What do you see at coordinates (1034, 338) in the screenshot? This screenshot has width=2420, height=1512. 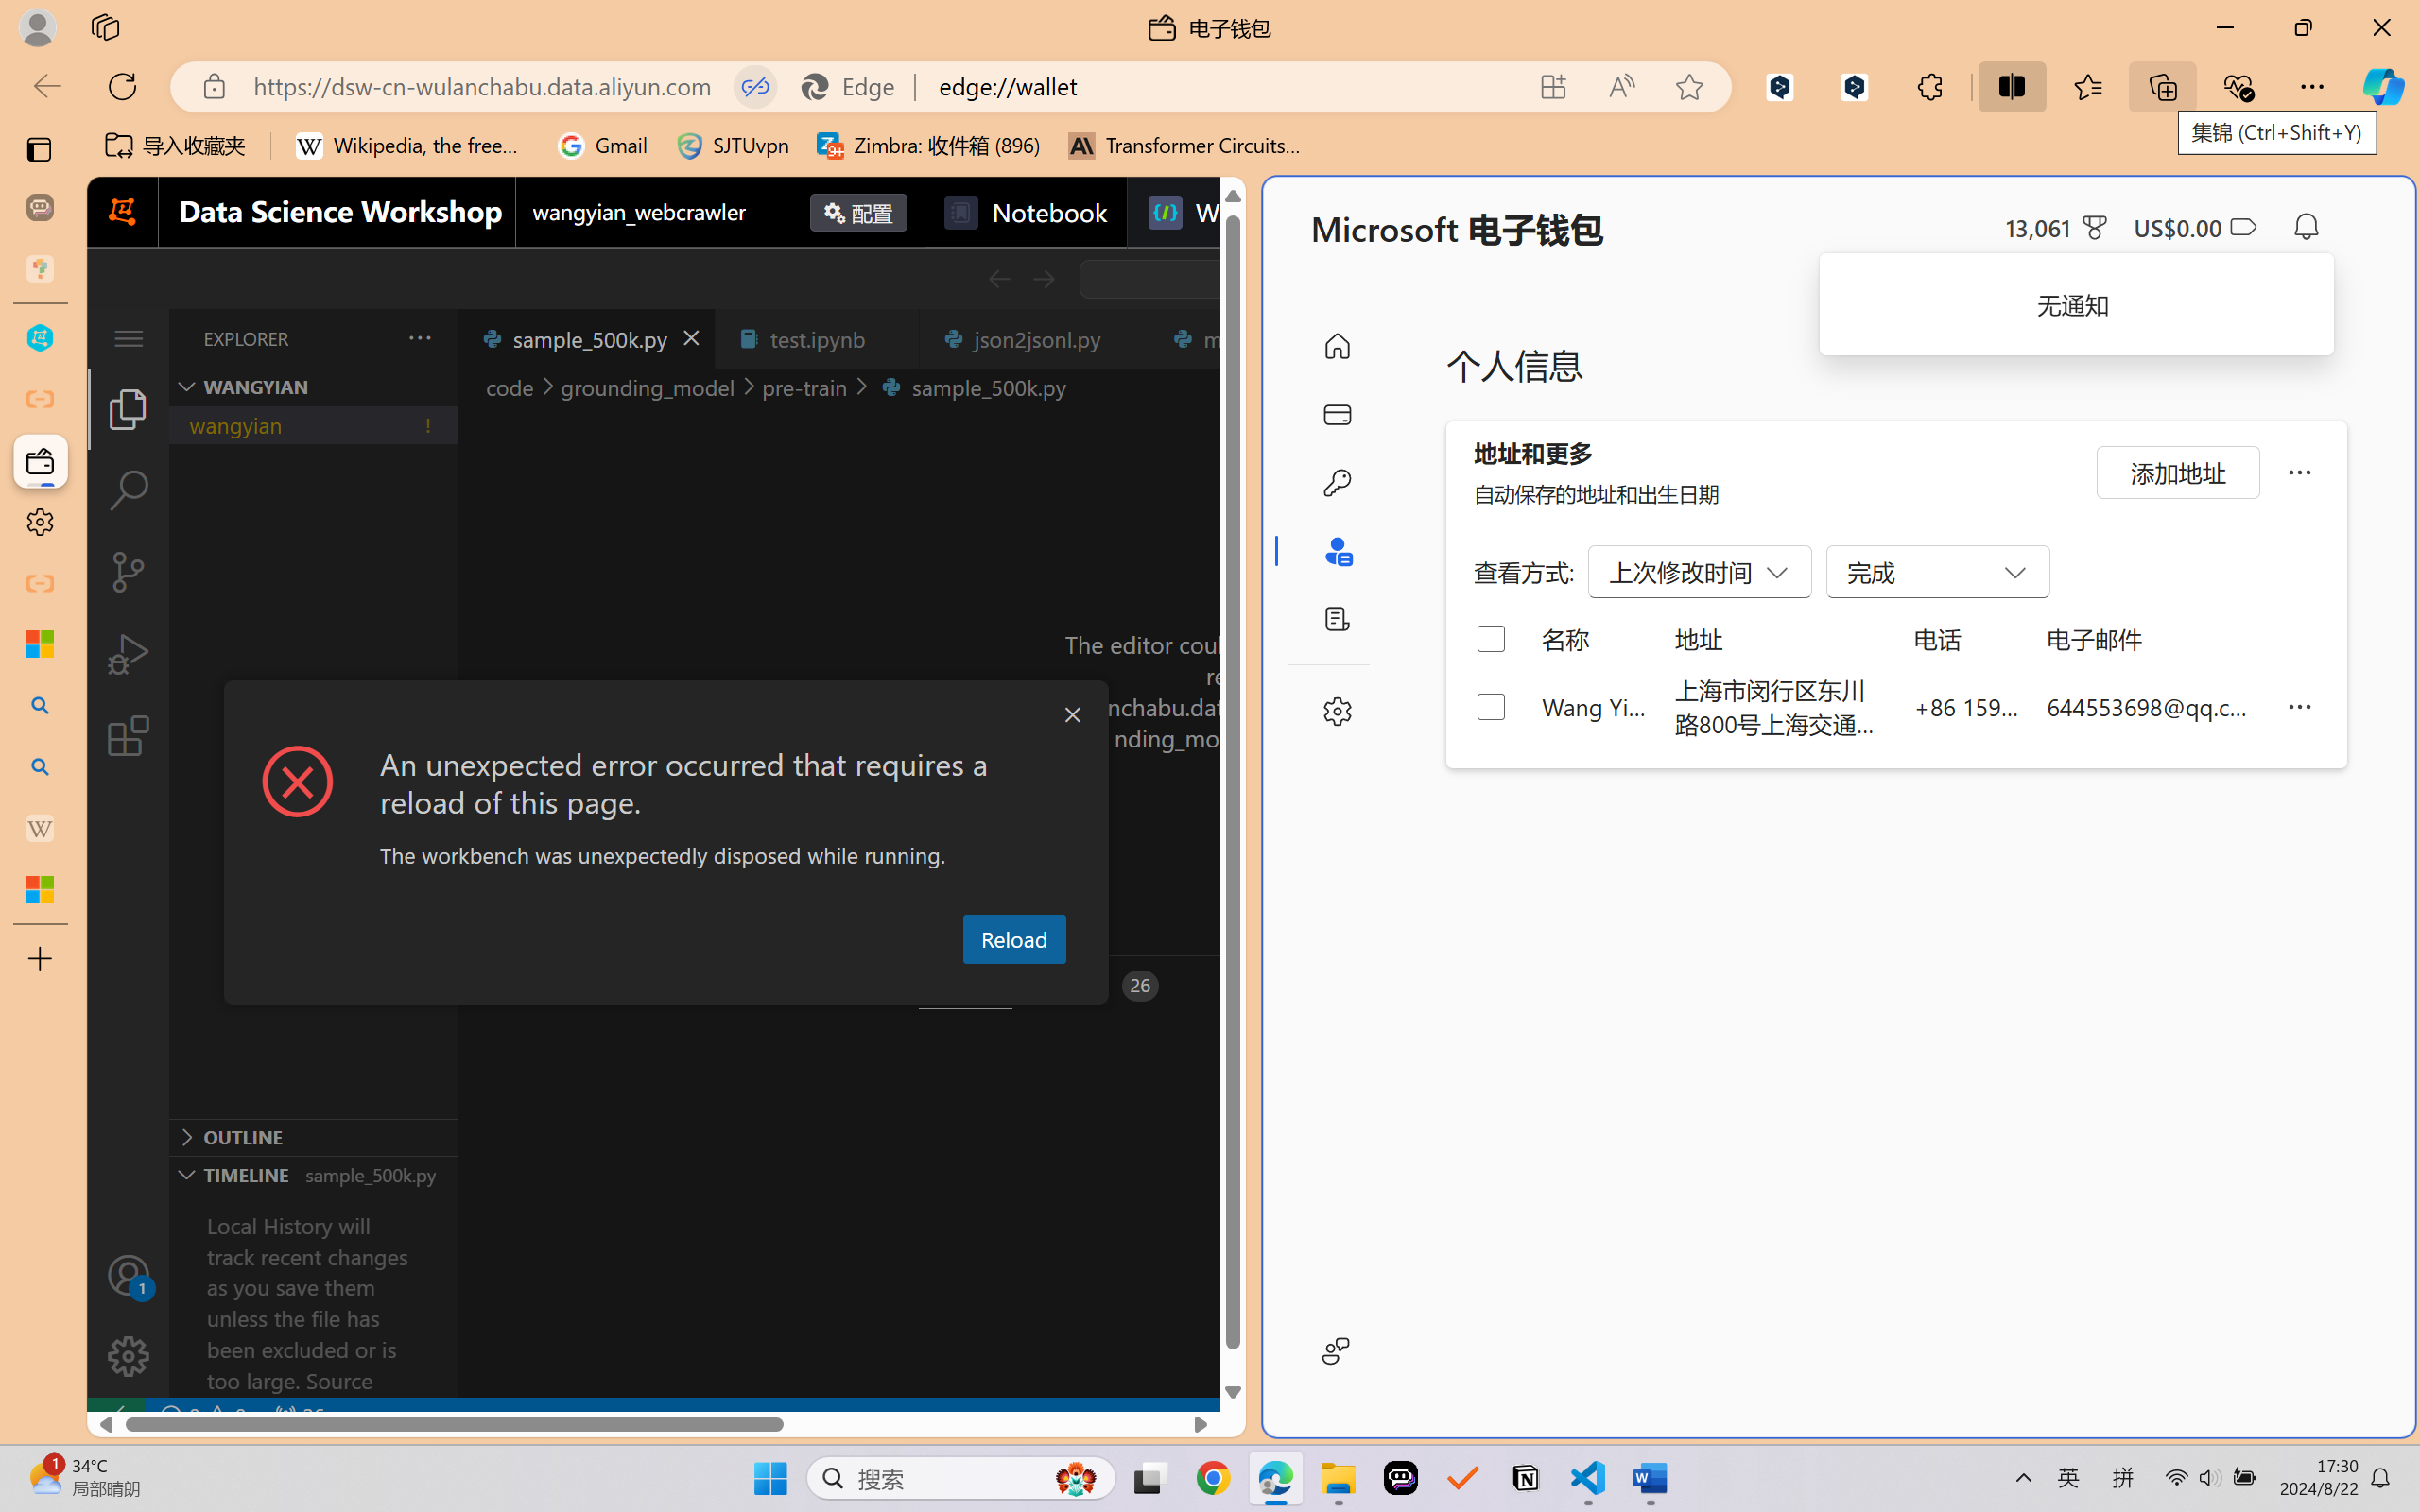 I see `json2jsonl.py` at bounding box center [1034, 338].